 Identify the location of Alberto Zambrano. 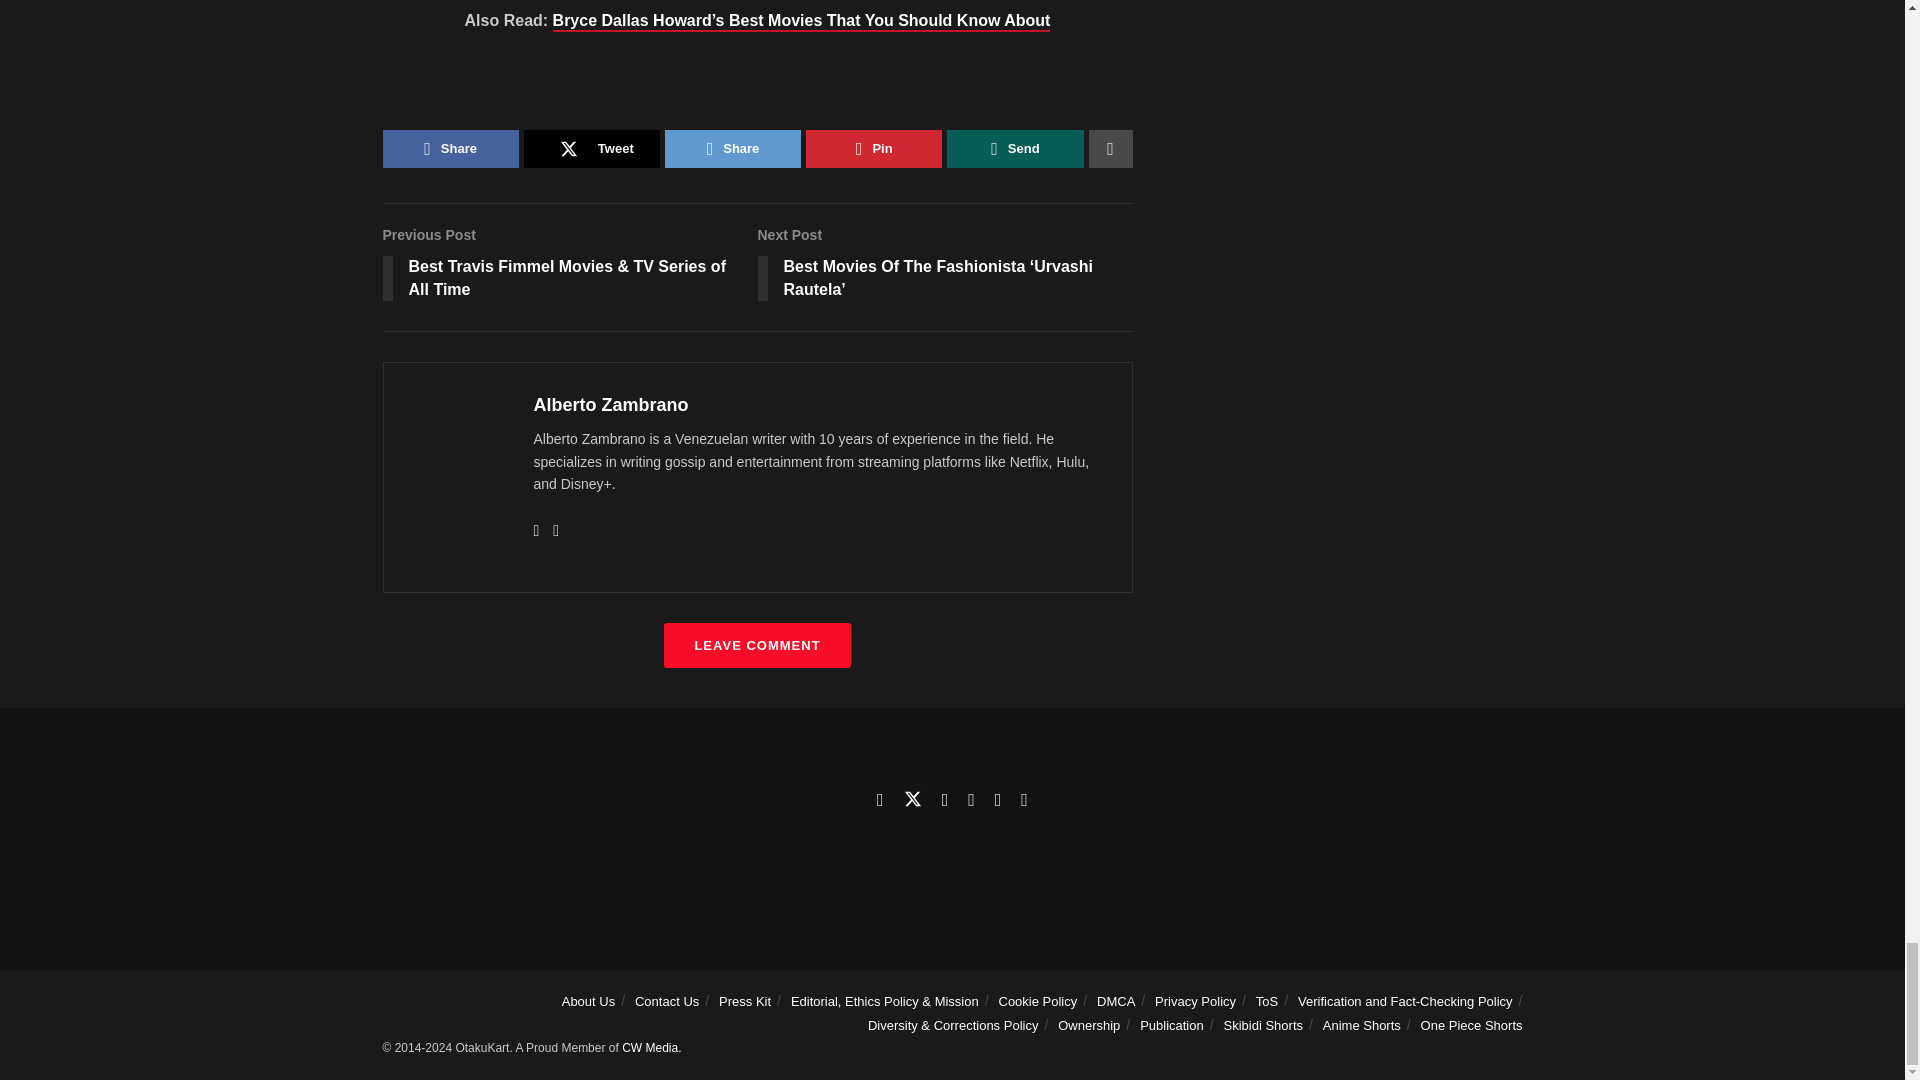
(611, 404).